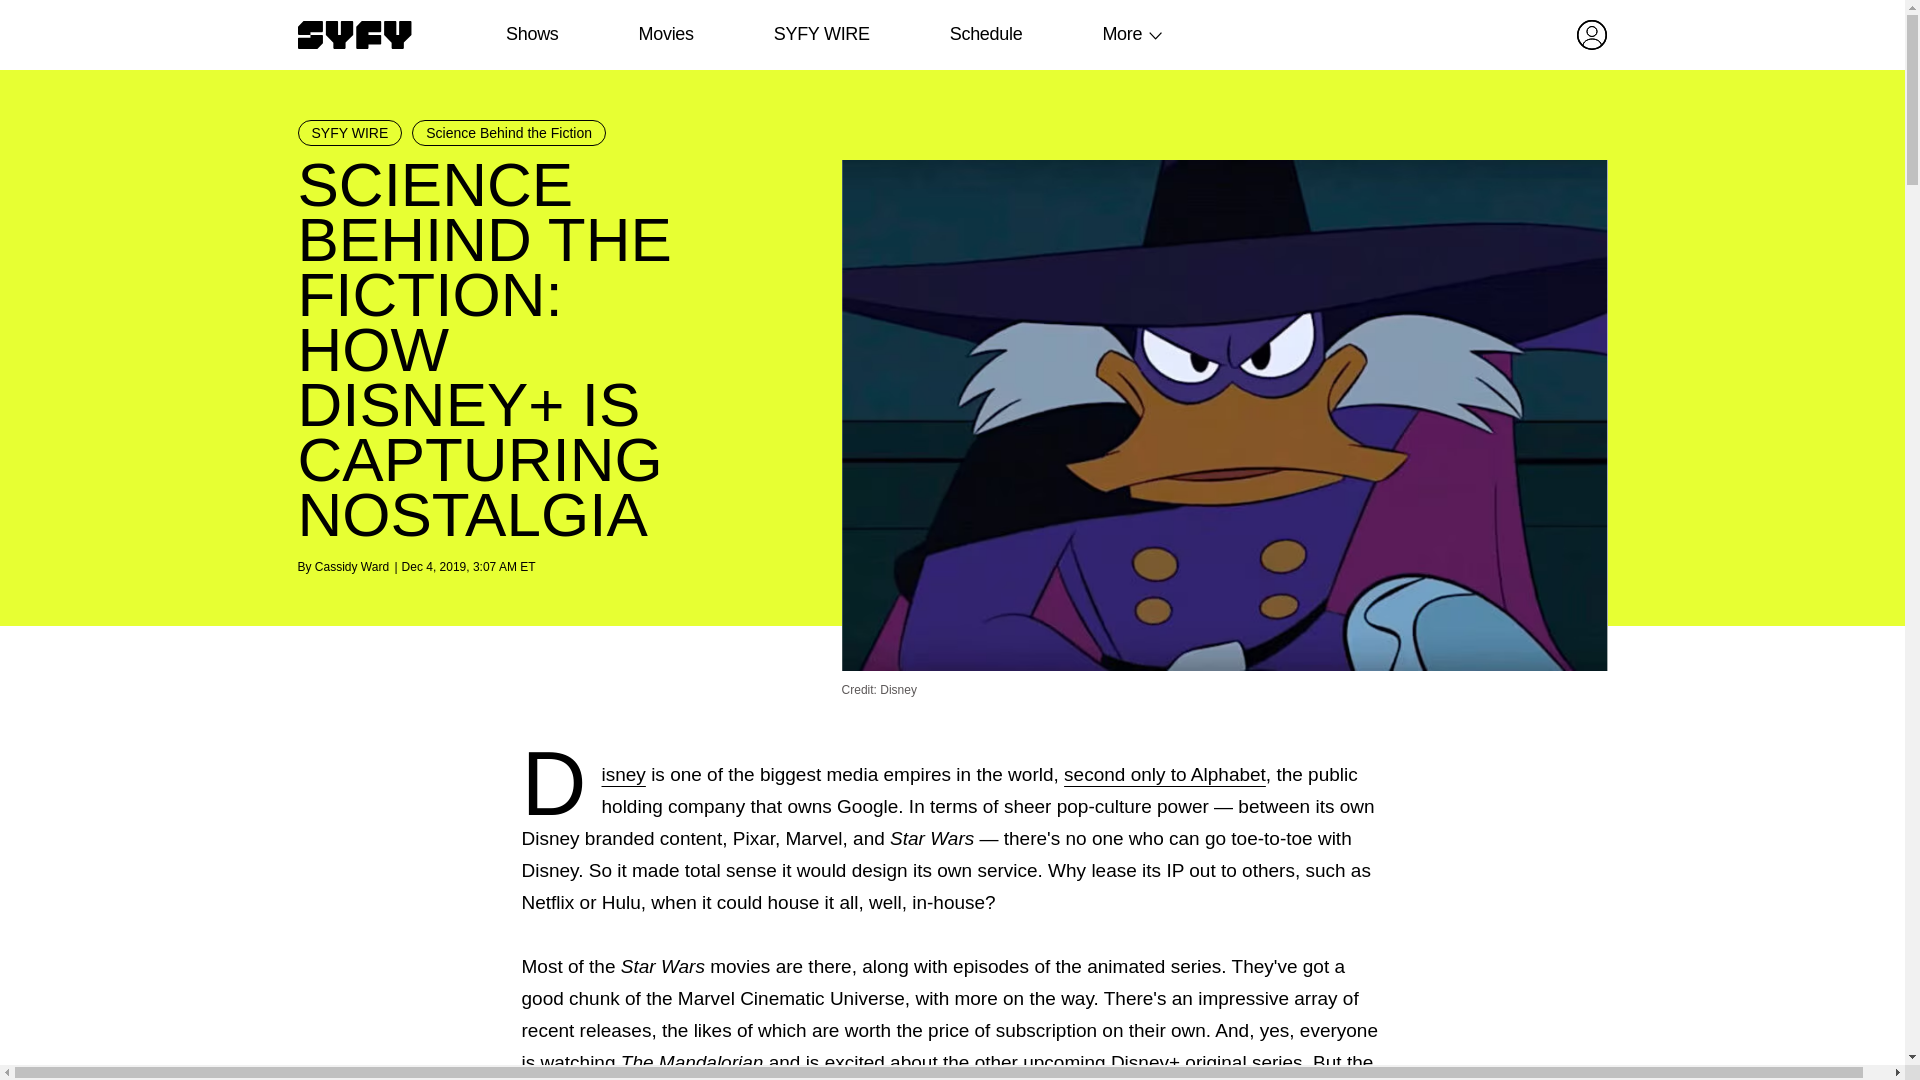 This screenshot has height=1080, width=1920. What do you see at coordinates (624, 774) in the screenshot?
I see `Disney` at bounding box center [624, 774].